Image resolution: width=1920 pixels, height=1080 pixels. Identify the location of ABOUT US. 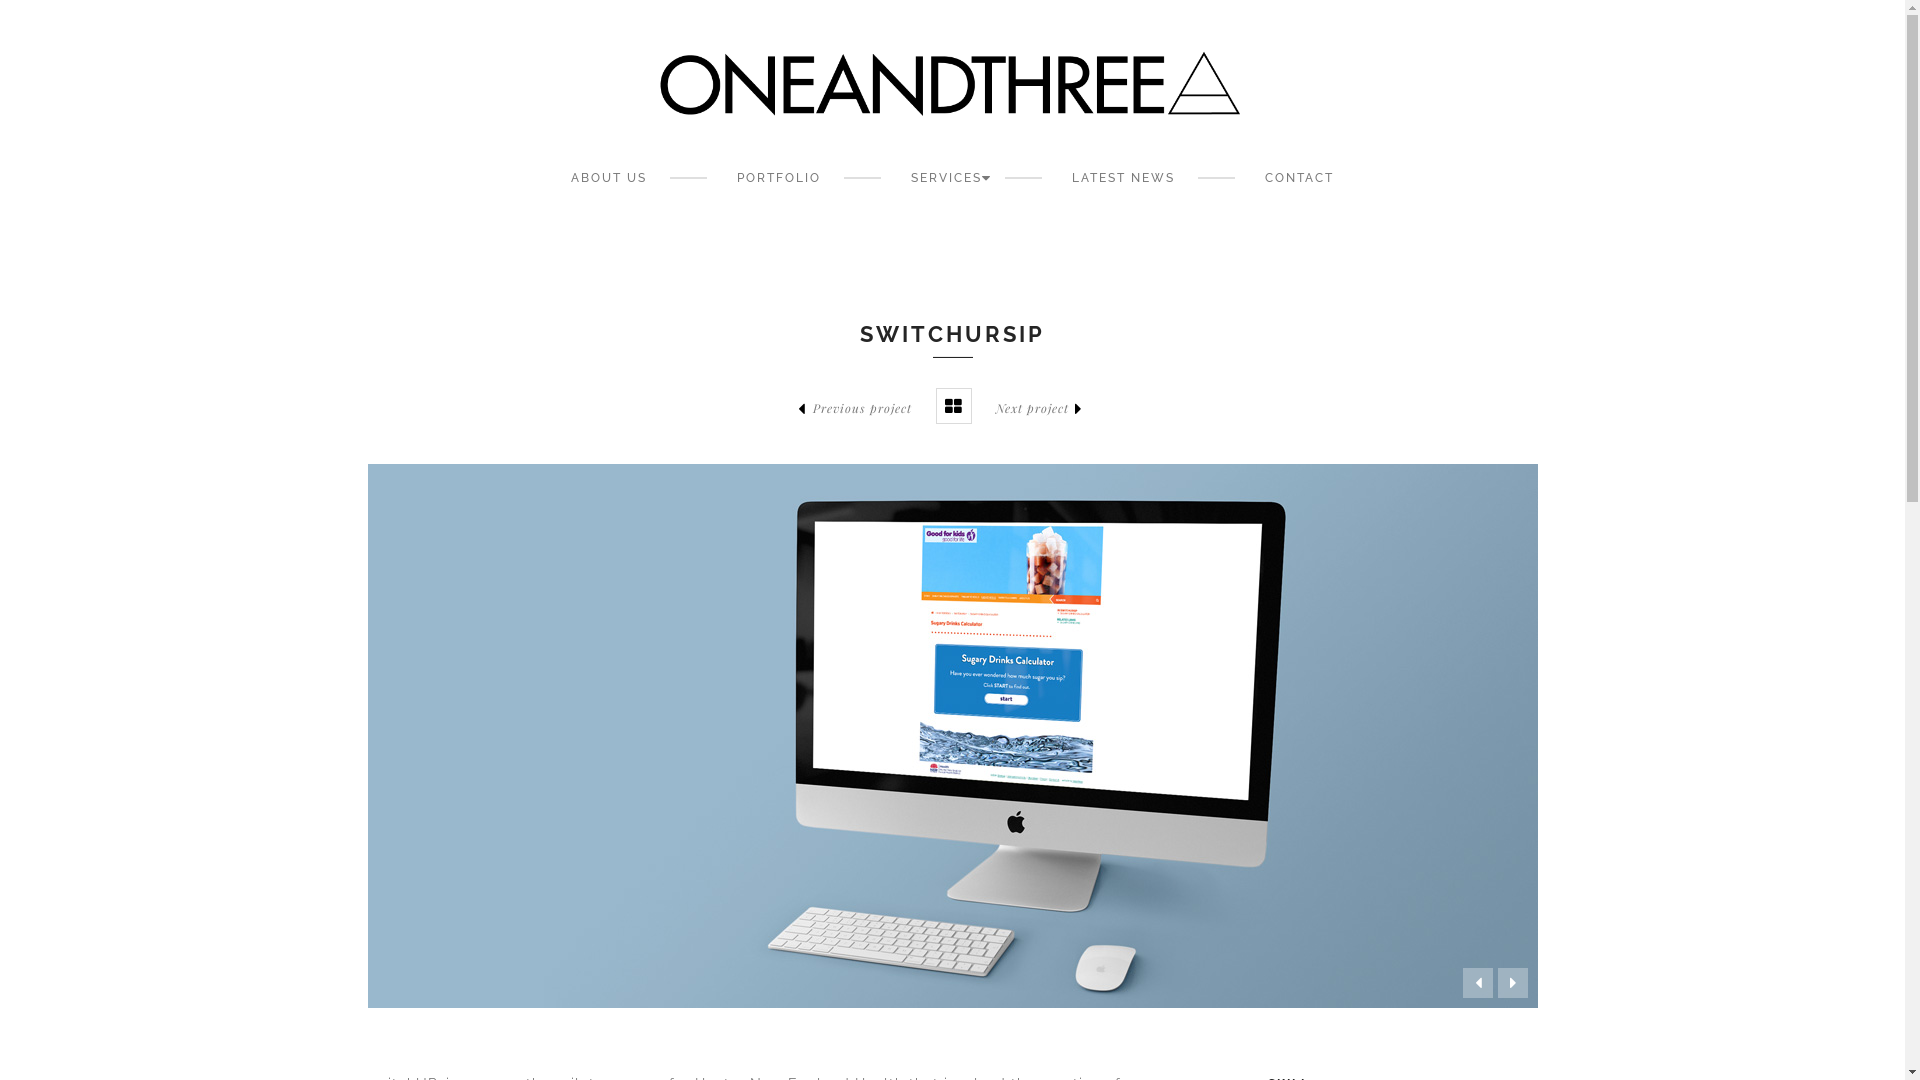
(609, 178).